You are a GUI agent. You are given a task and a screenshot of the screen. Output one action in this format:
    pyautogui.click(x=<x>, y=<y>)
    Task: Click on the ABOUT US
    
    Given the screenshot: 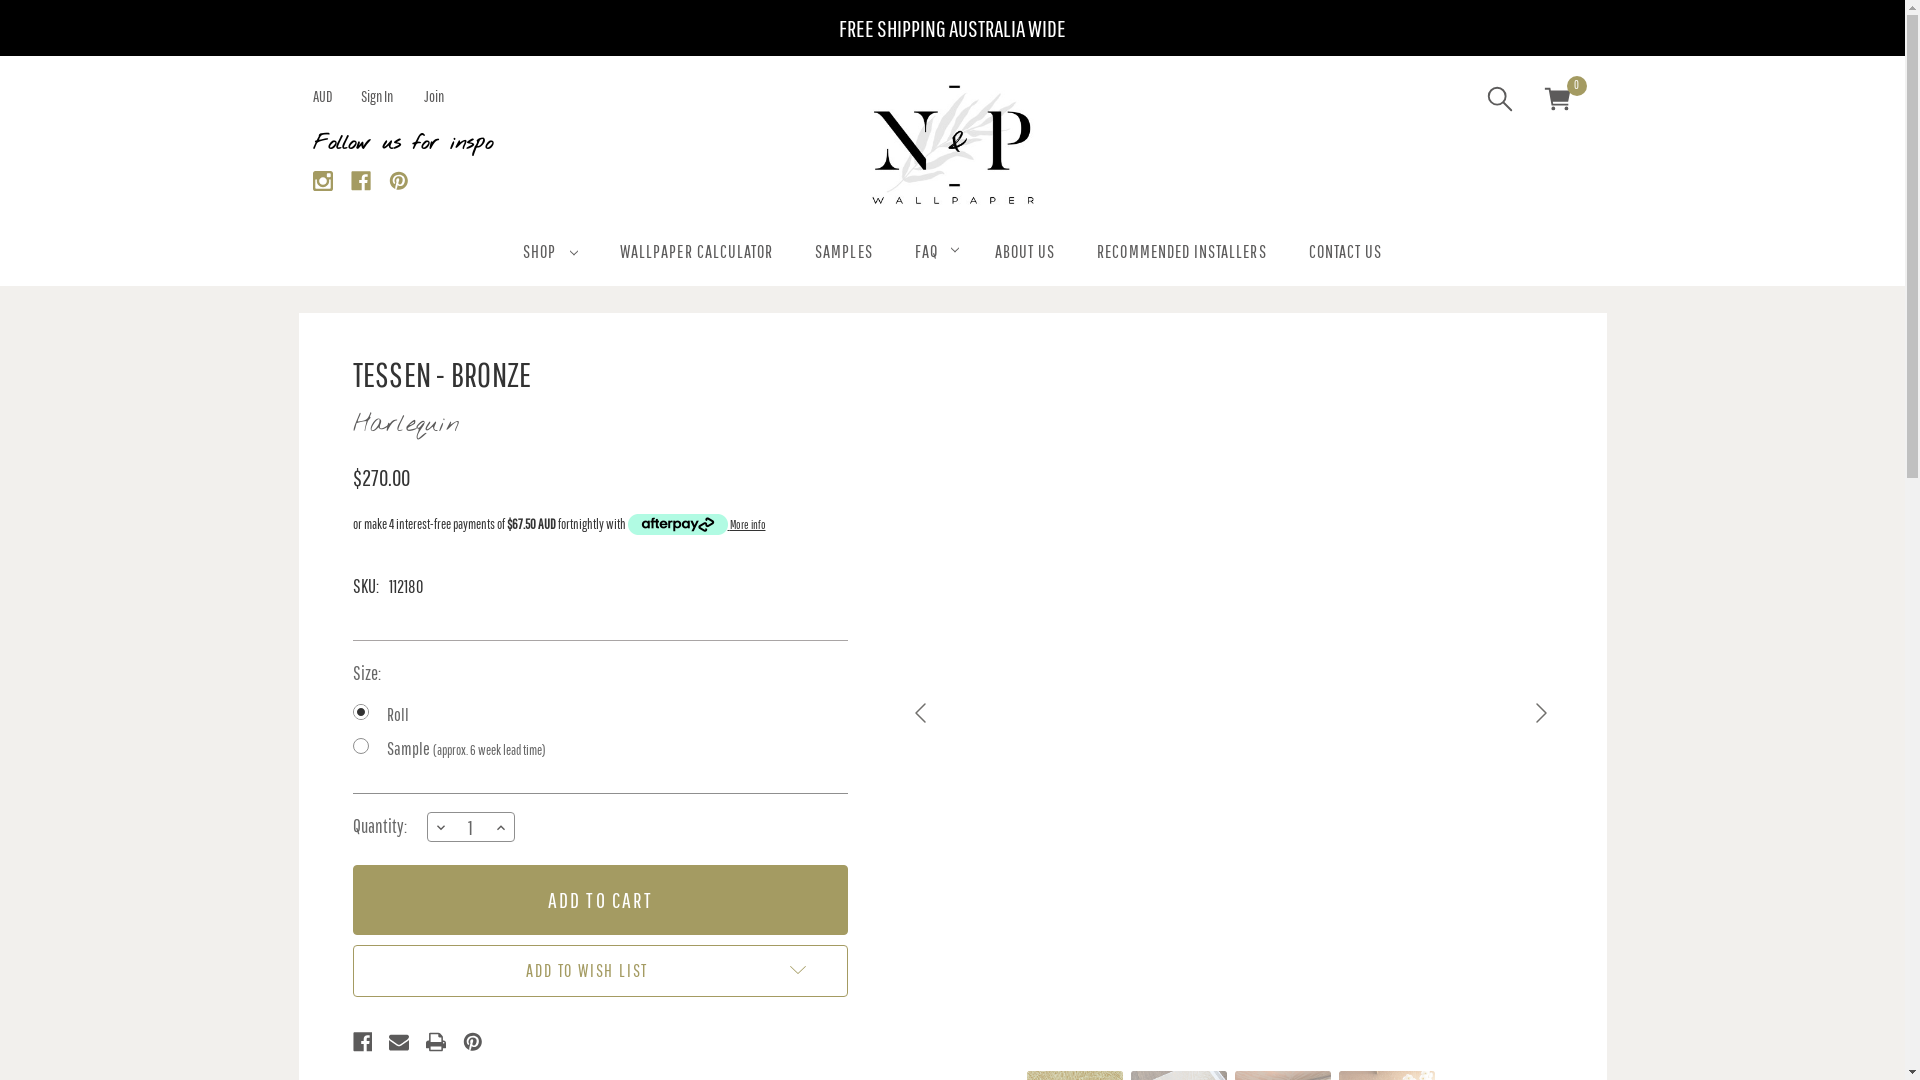 What is the action you would take?
    pyautogui.click(x=1025, y=255)
    